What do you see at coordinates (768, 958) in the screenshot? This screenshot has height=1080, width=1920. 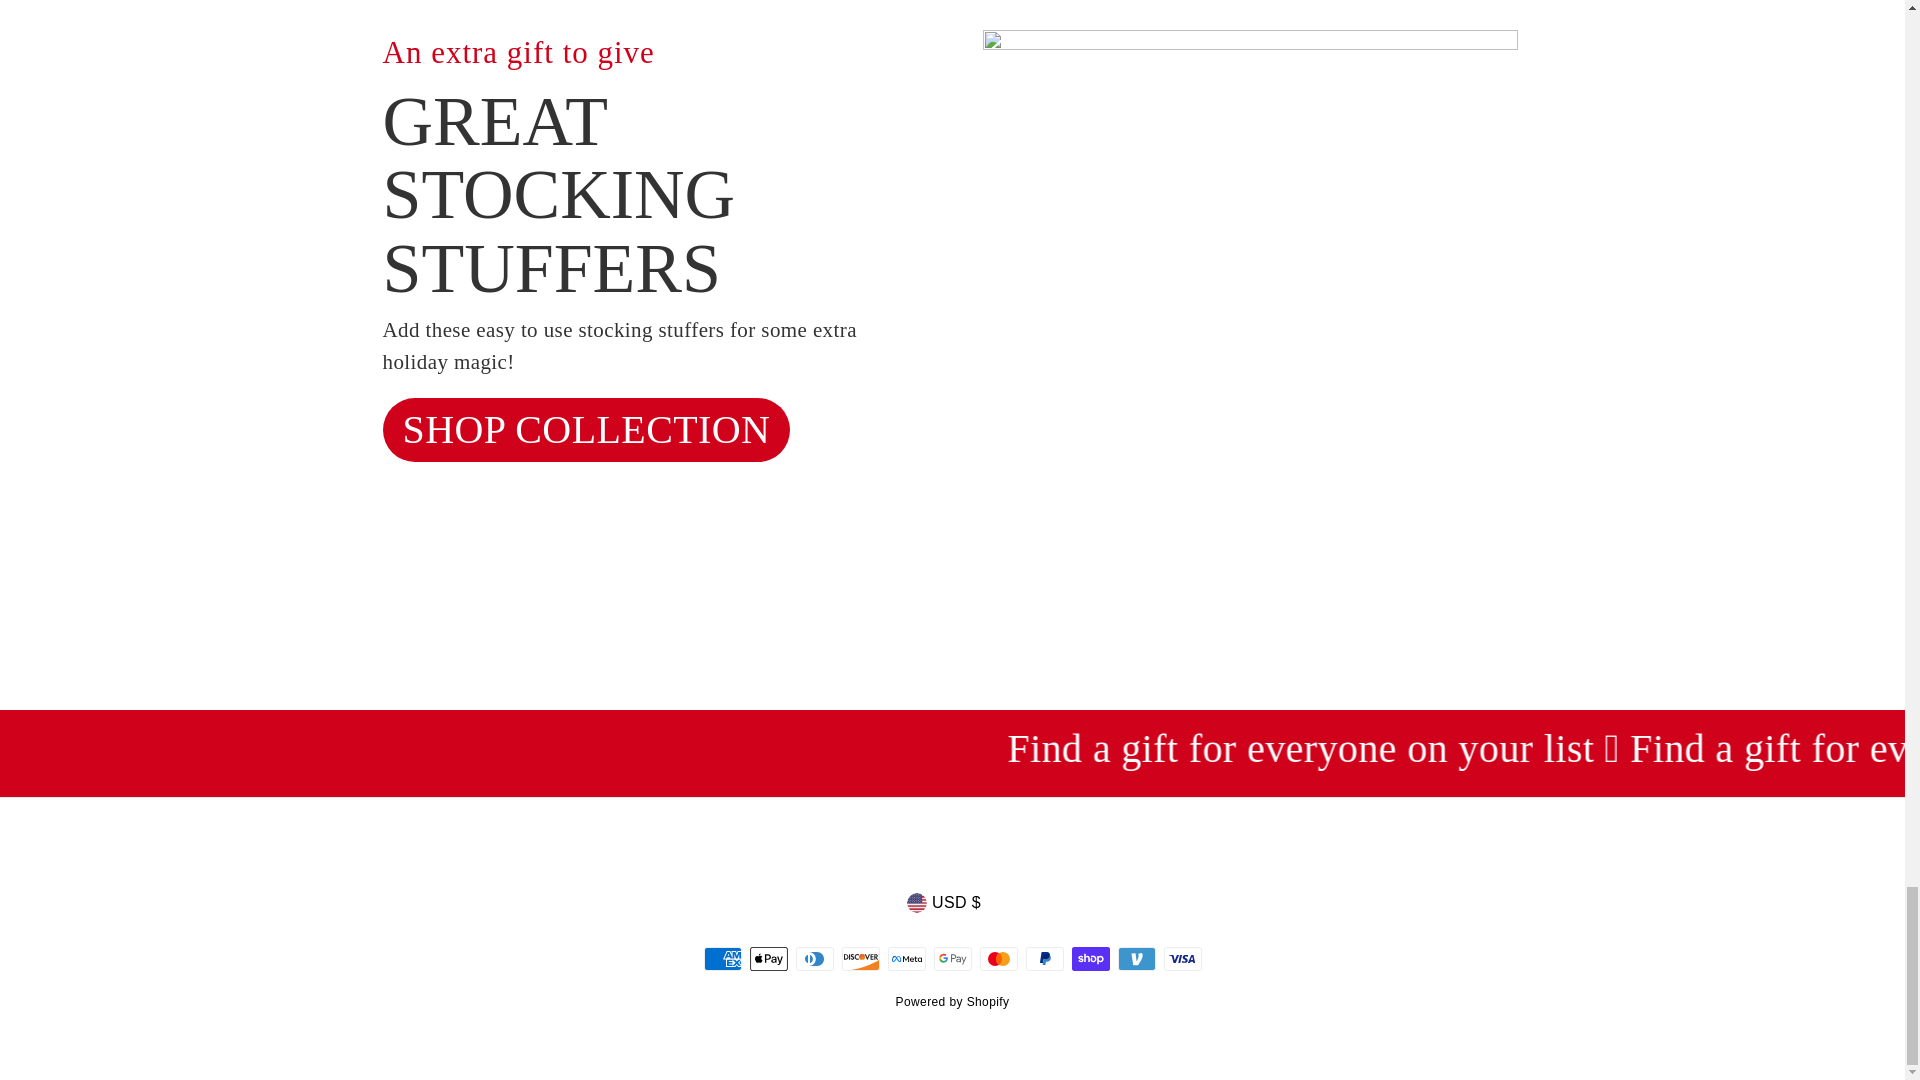 I see `Apple Pay` at bounding box center [768, 958].